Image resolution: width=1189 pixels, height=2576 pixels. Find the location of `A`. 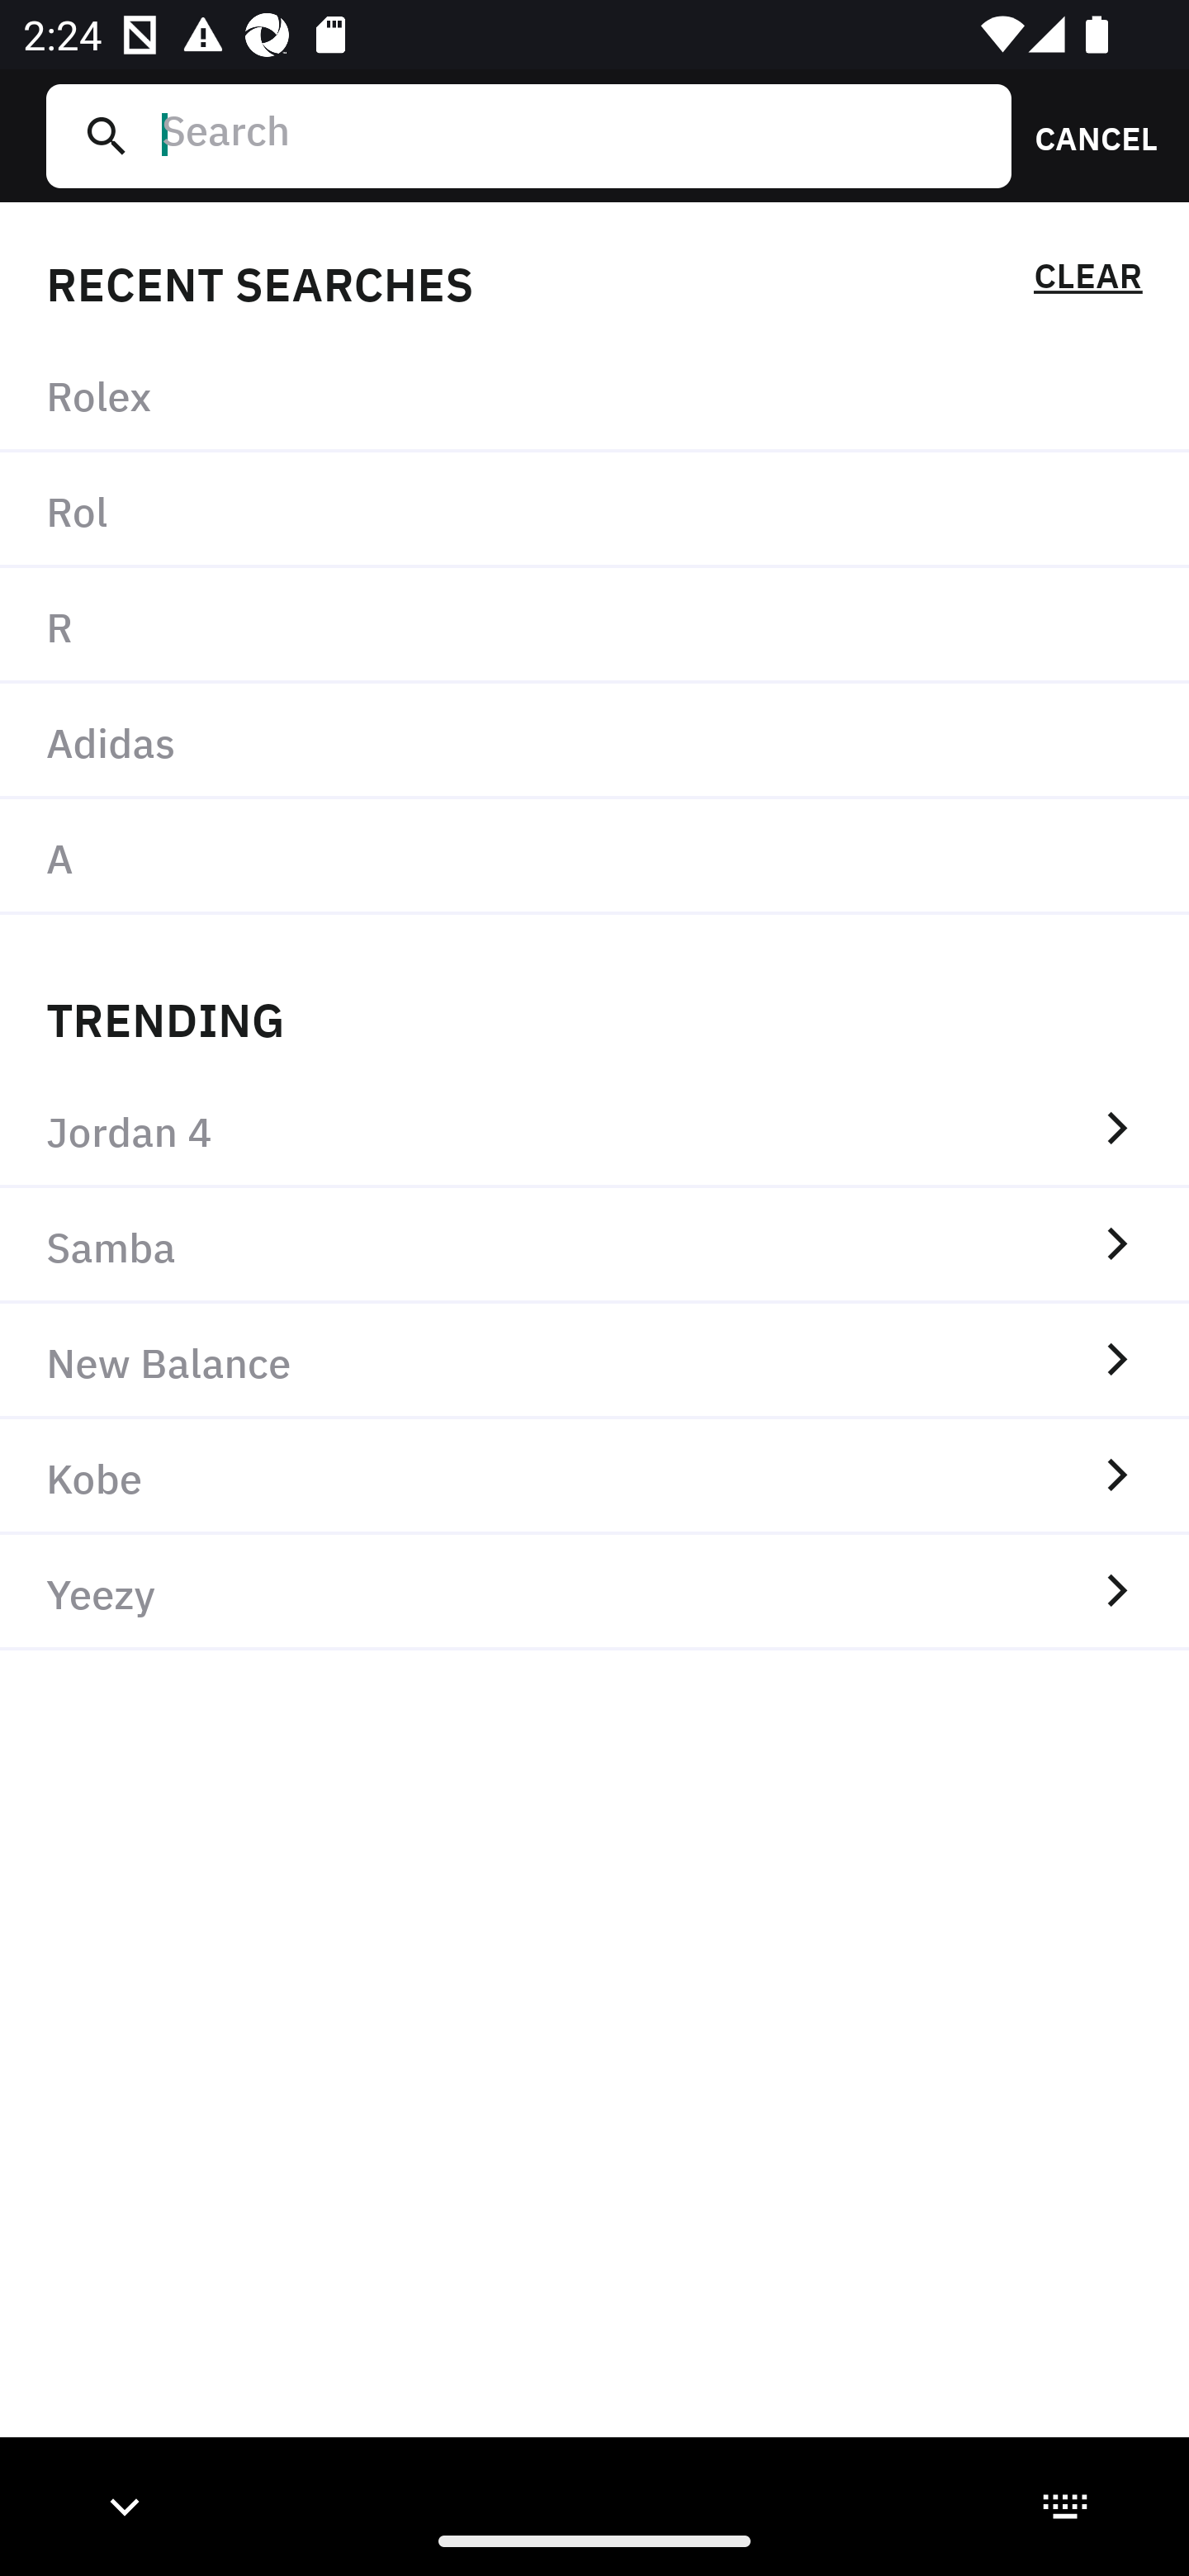

A is located at coordinates (594, 856).